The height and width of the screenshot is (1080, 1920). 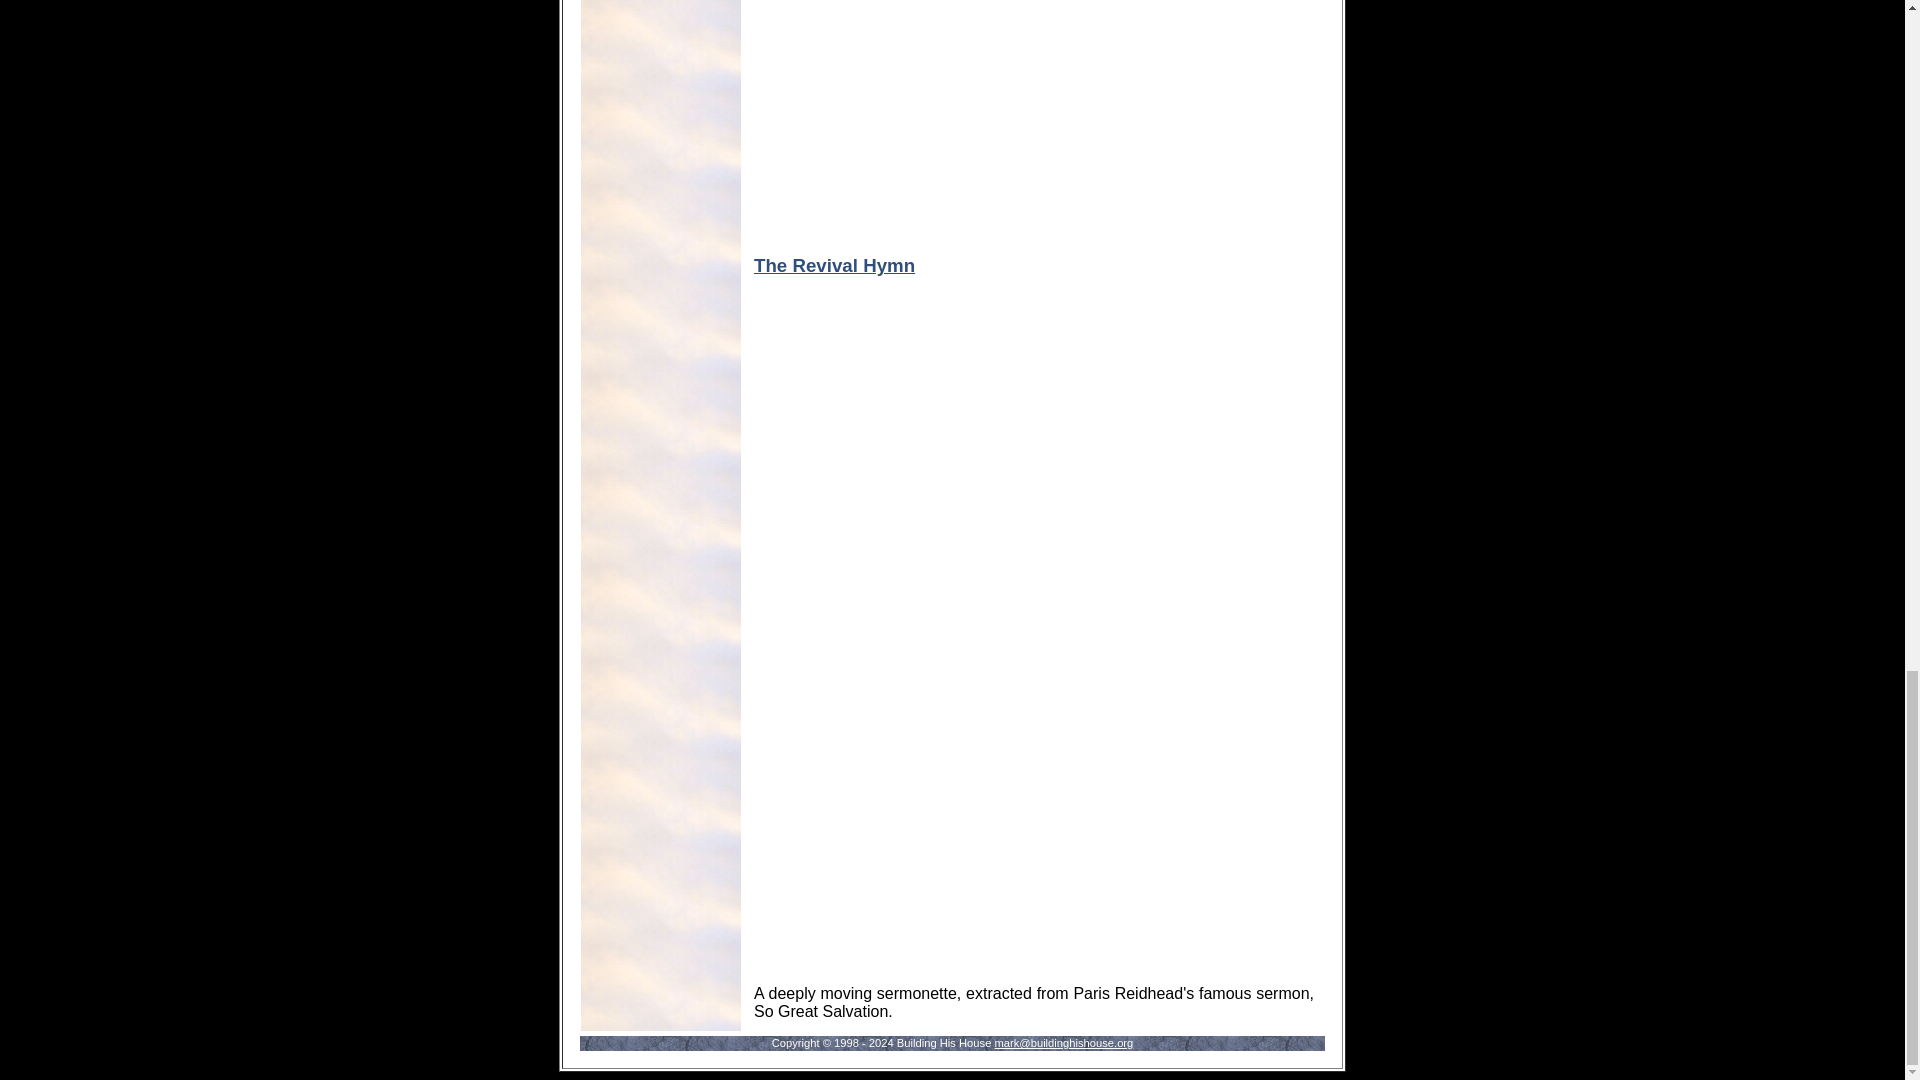 I want to click on The Revival Hymn, so click(x=834, y=265).